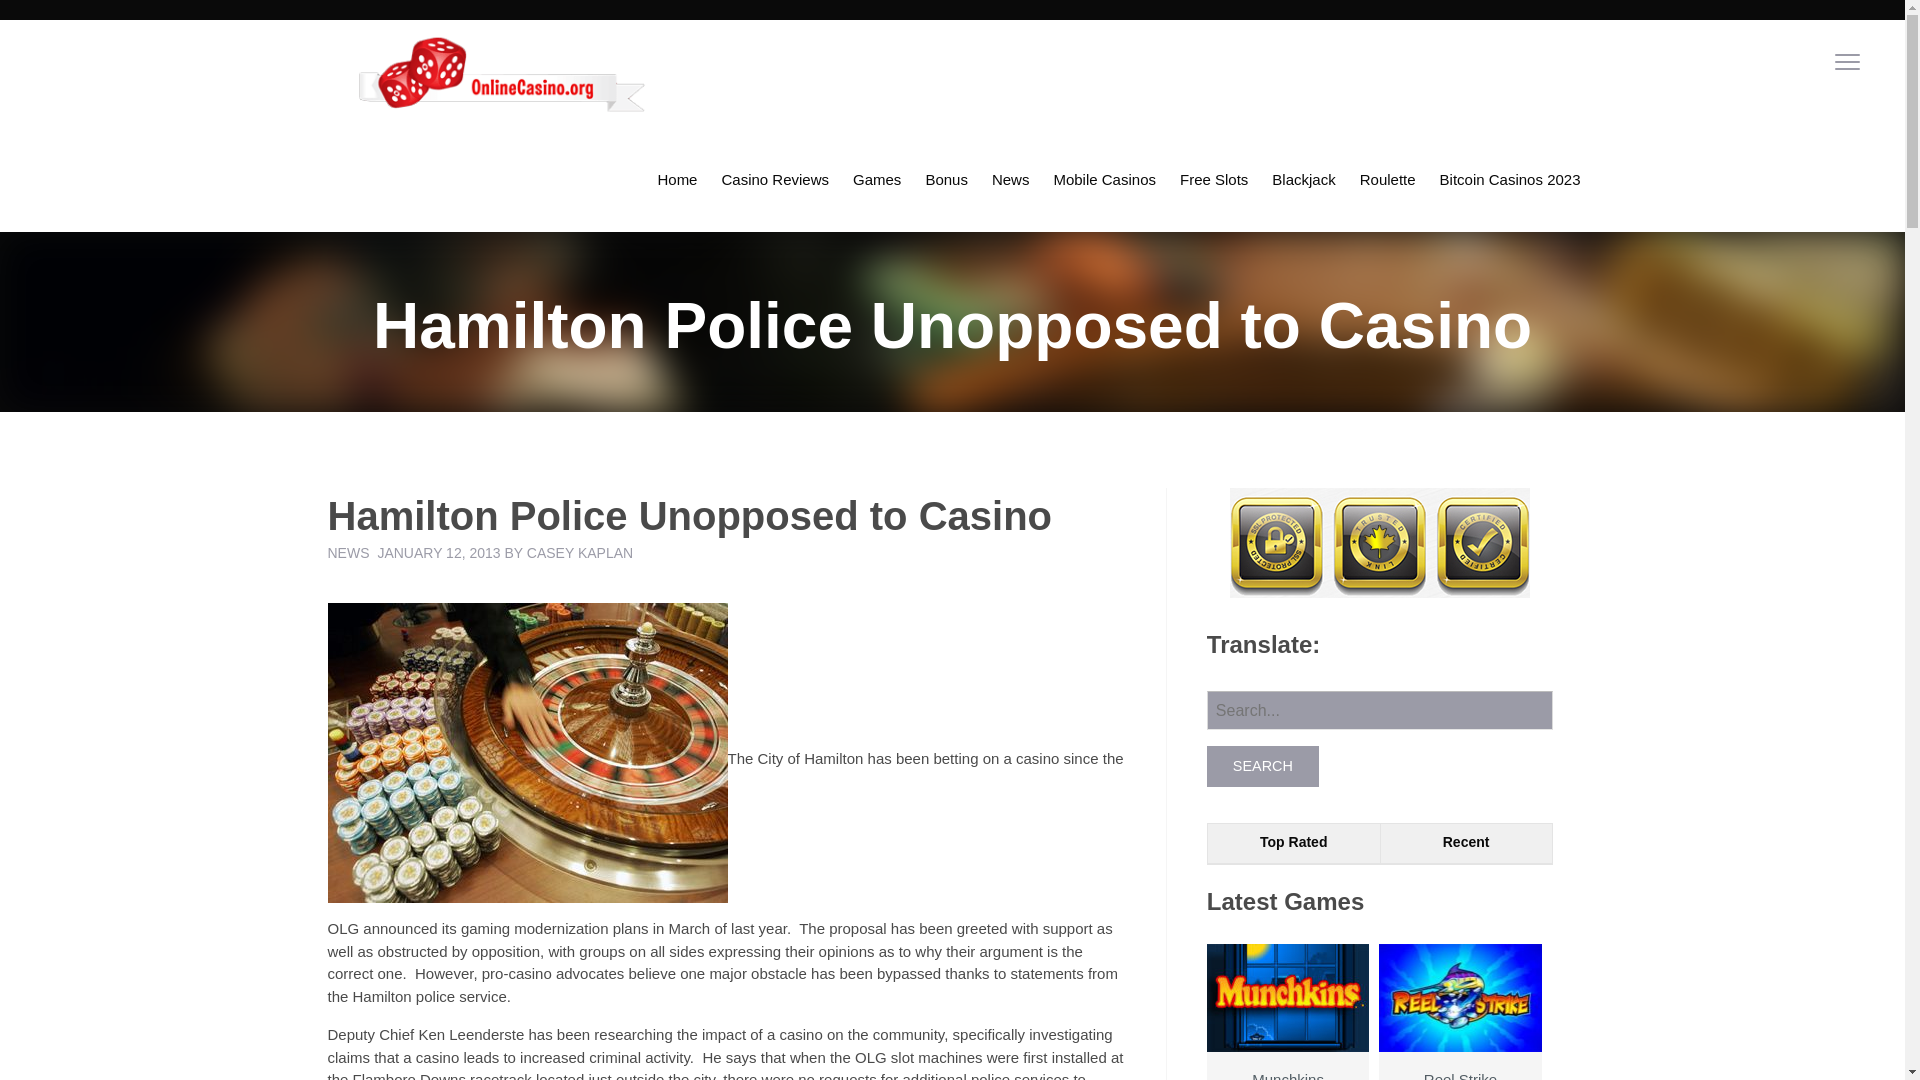 The image size is (1920, 1080). I want to click on Bitcoin Casinos 2023, so click(1510, 180).